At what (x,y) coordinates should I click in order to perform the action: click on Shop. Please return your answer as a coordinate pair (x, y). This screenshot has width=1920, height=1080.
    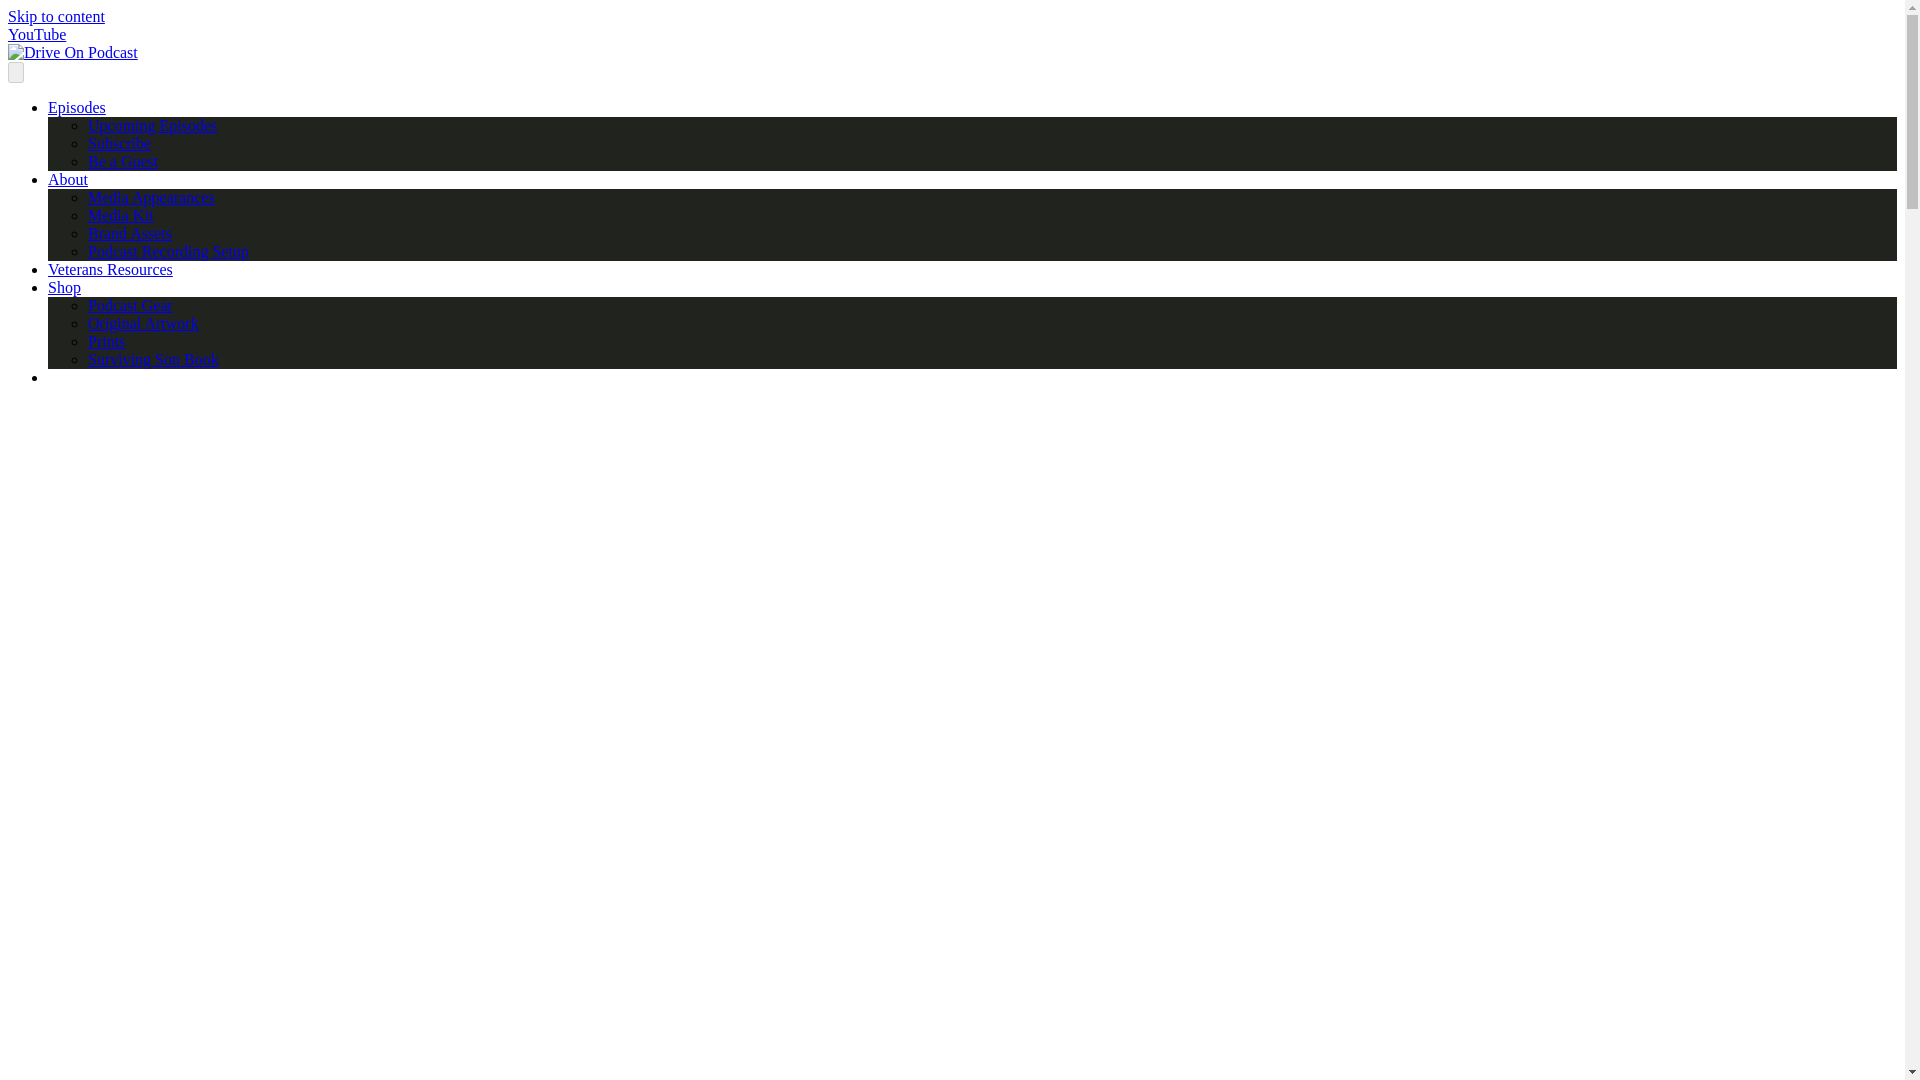
    Looking at the image, I should click on (64, 286).